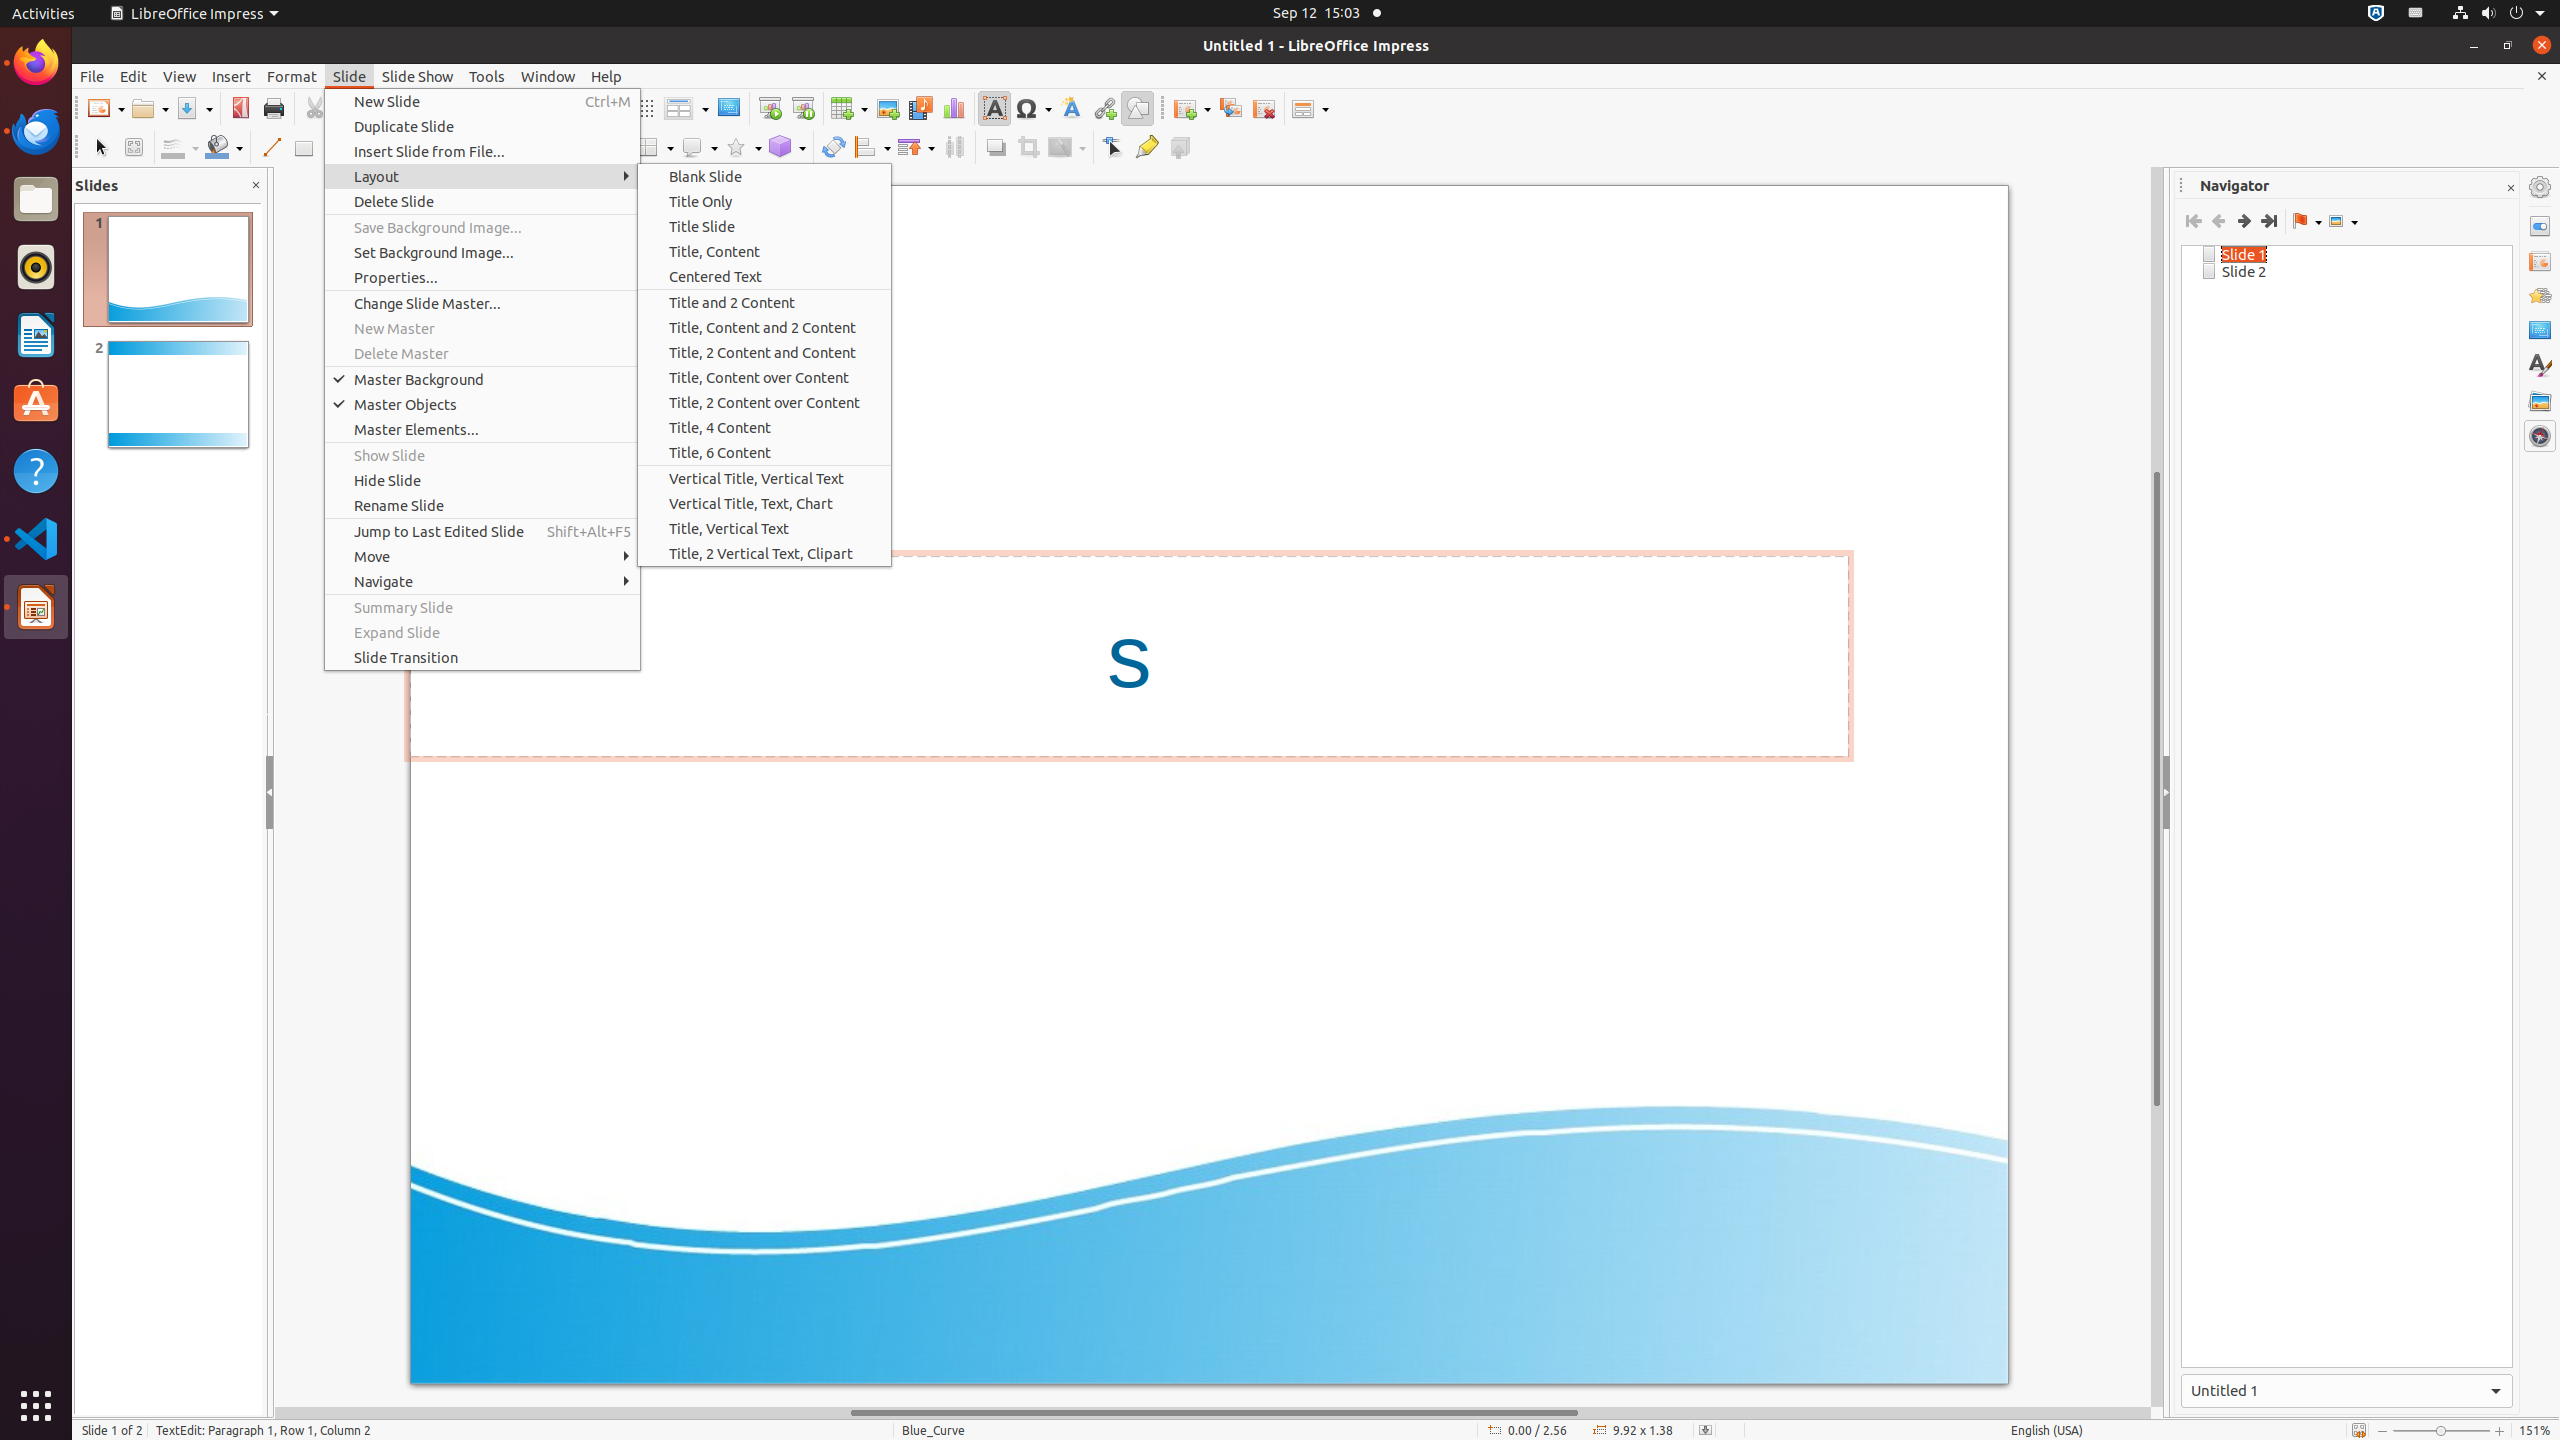  I want to click on Styles, so click(2540, 366).